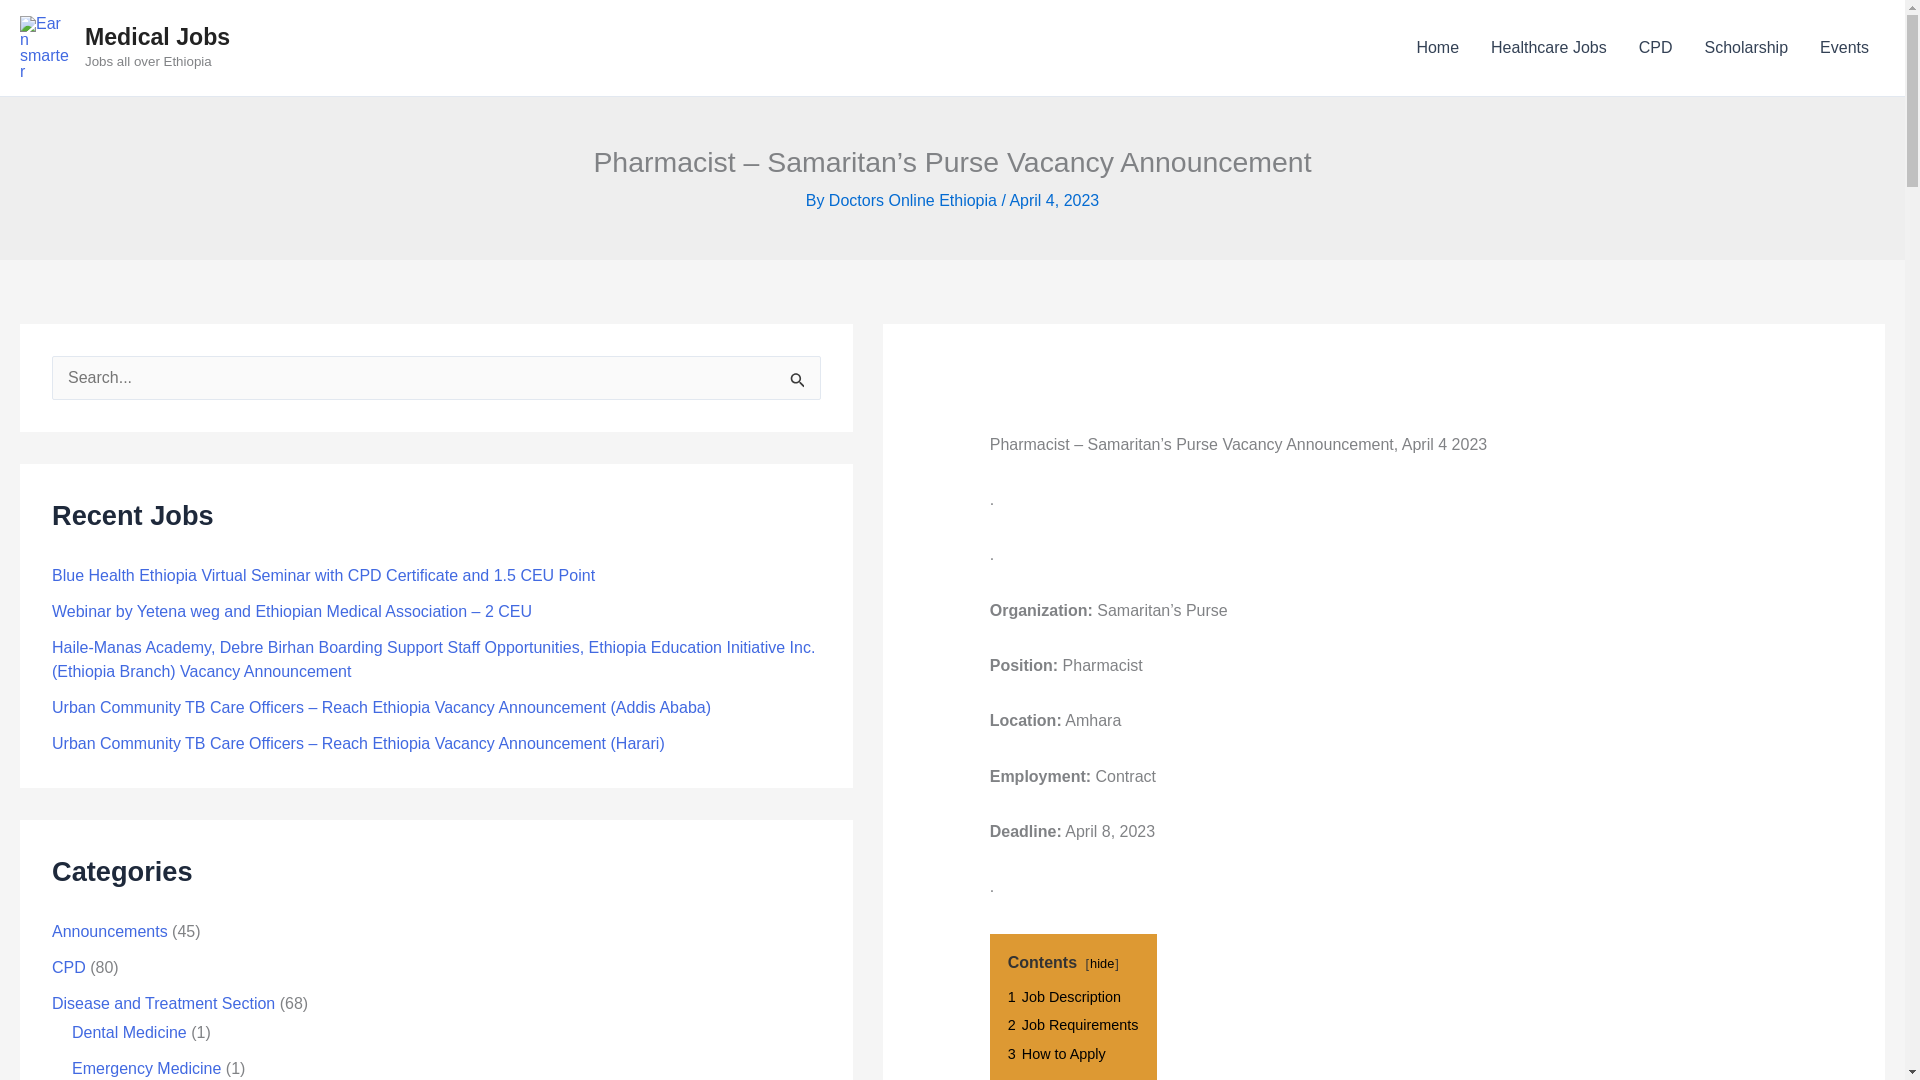  What do you see at coordinates (912, 200) in the screenshot?
I see `Doctors Online Ethiopia` at bounding box center [912, 200].